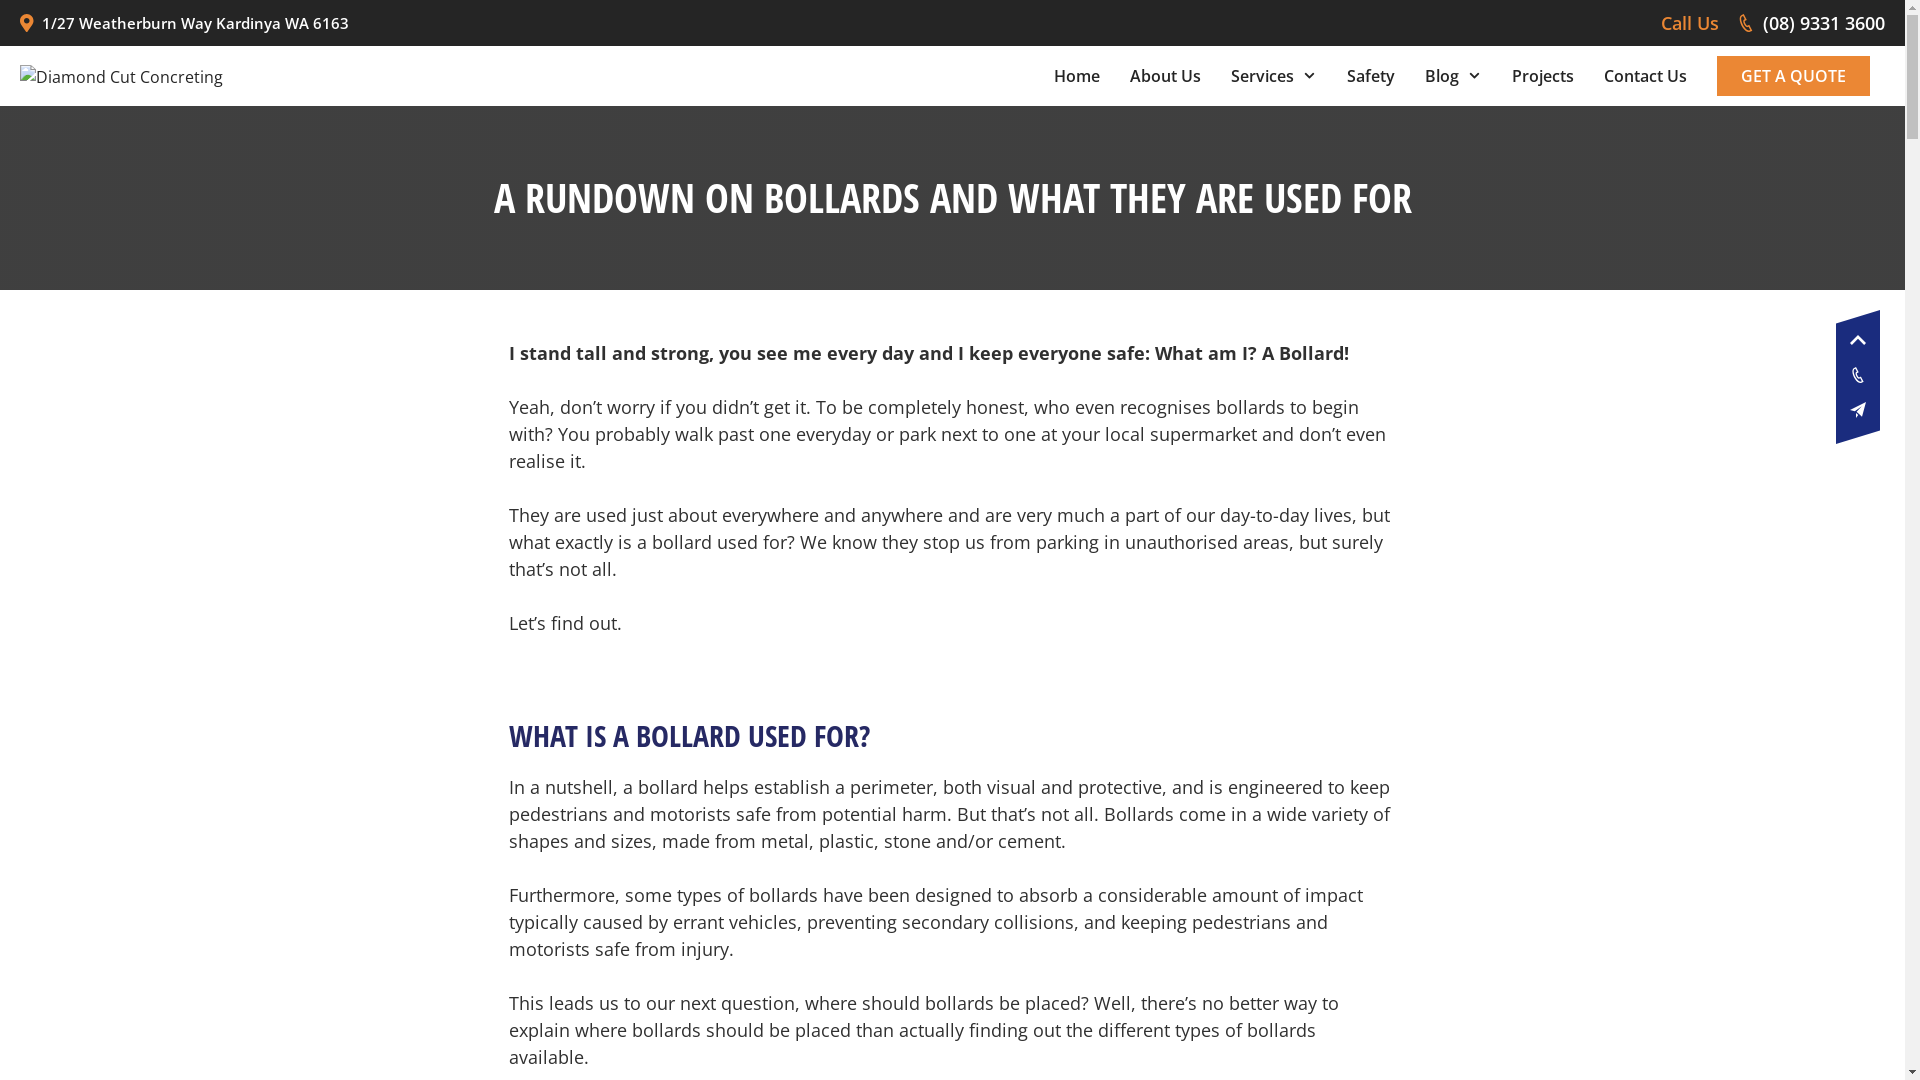 The height and width of the screenshot is (1080, 1920). Describe the element at coordinates (1794, 76) in the screenshot. I see `GET A QUOTE` at that location.